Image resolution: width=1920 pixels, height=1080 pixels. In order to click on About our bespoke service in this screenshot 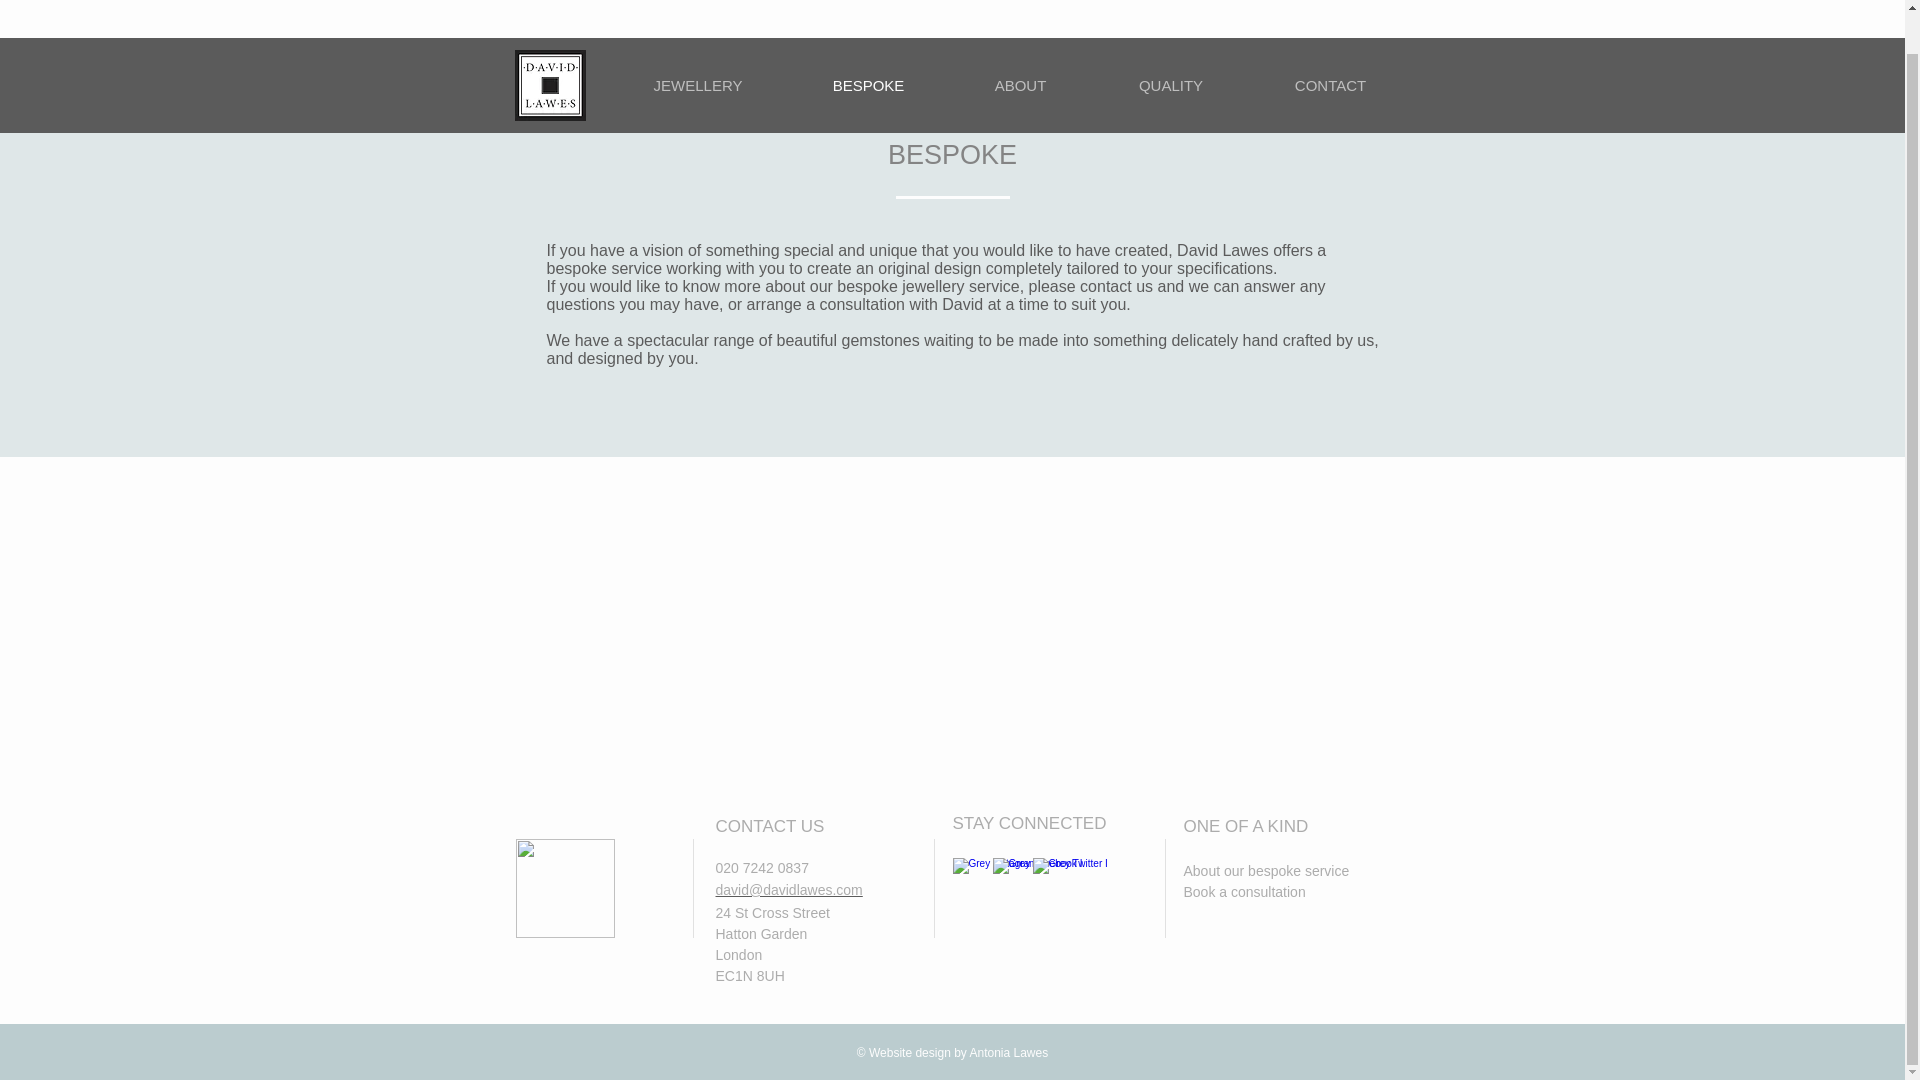, I will do `click(1266, 870)`.